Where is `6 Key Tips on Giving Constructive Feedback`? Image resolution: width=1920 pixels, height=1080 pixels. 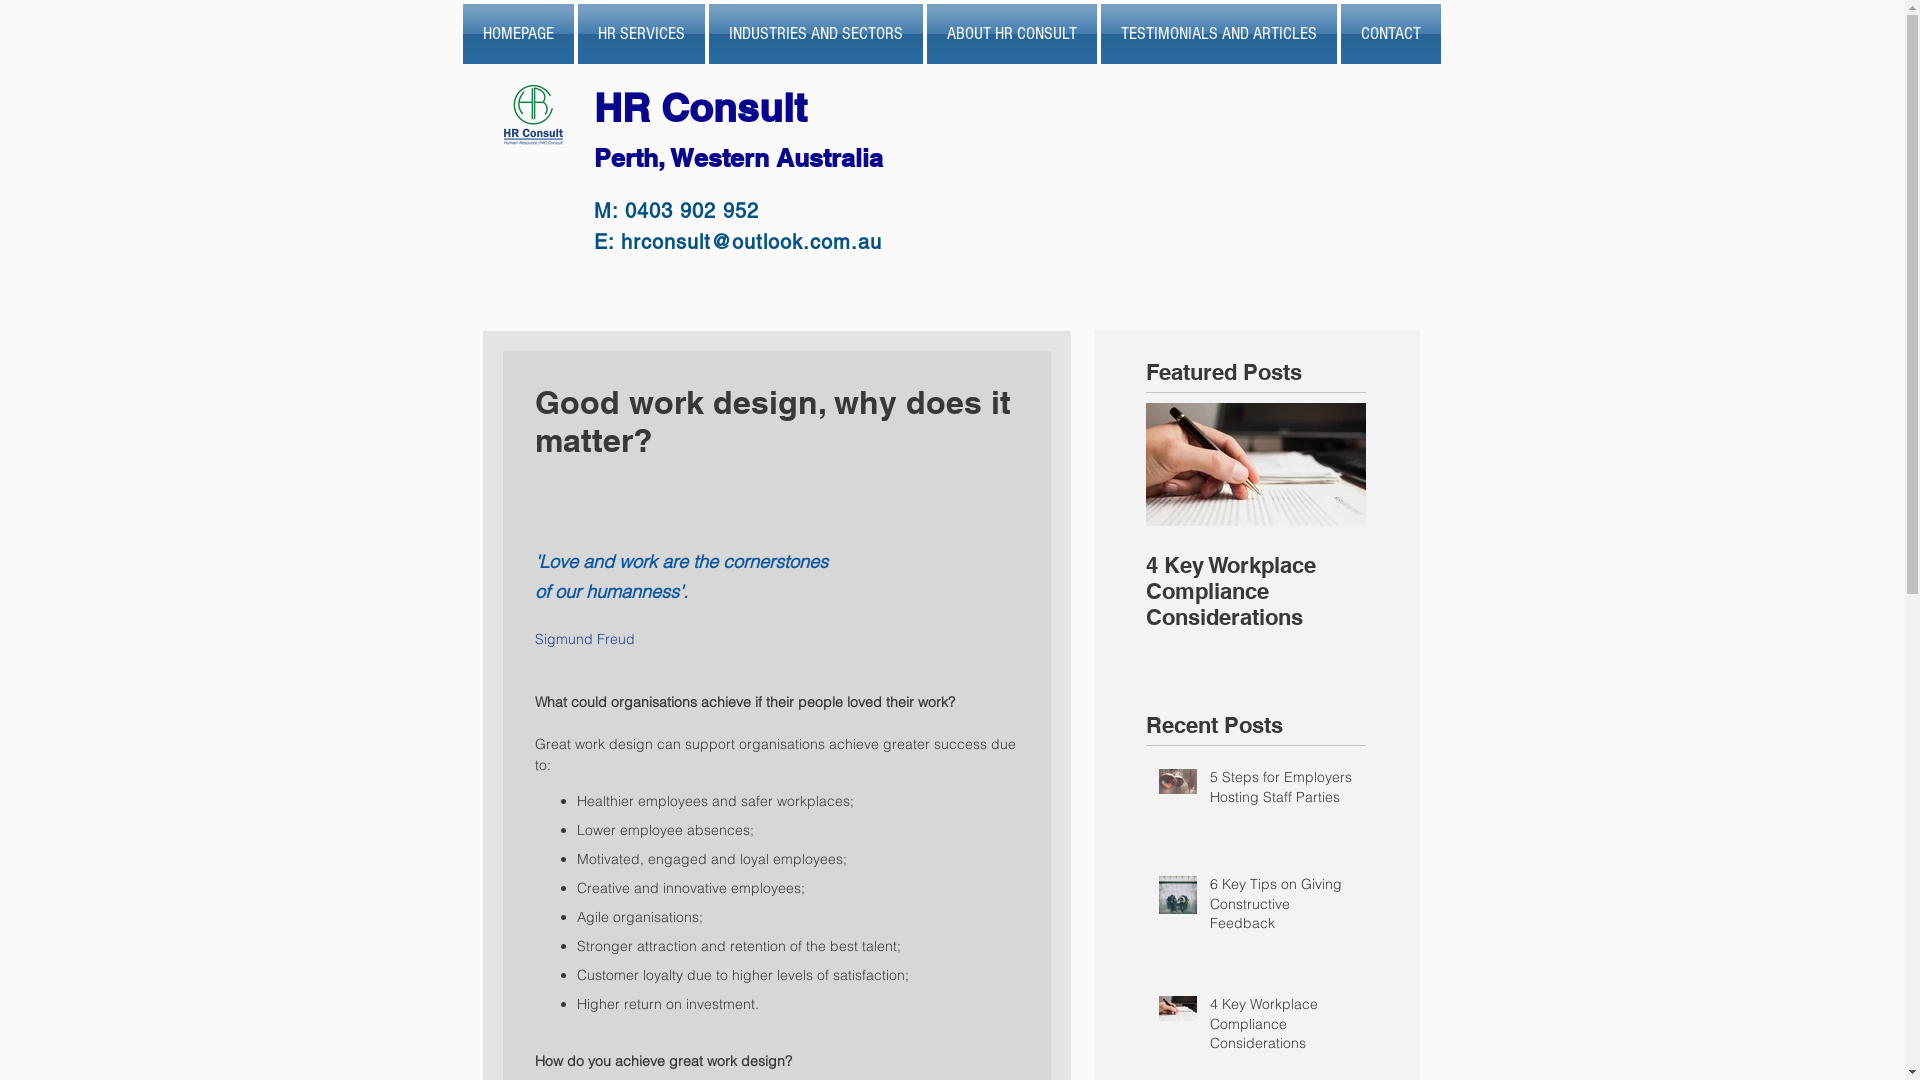 6 Key Tips on Giving Constructive Feedback is located at coordinates (1282, 908).